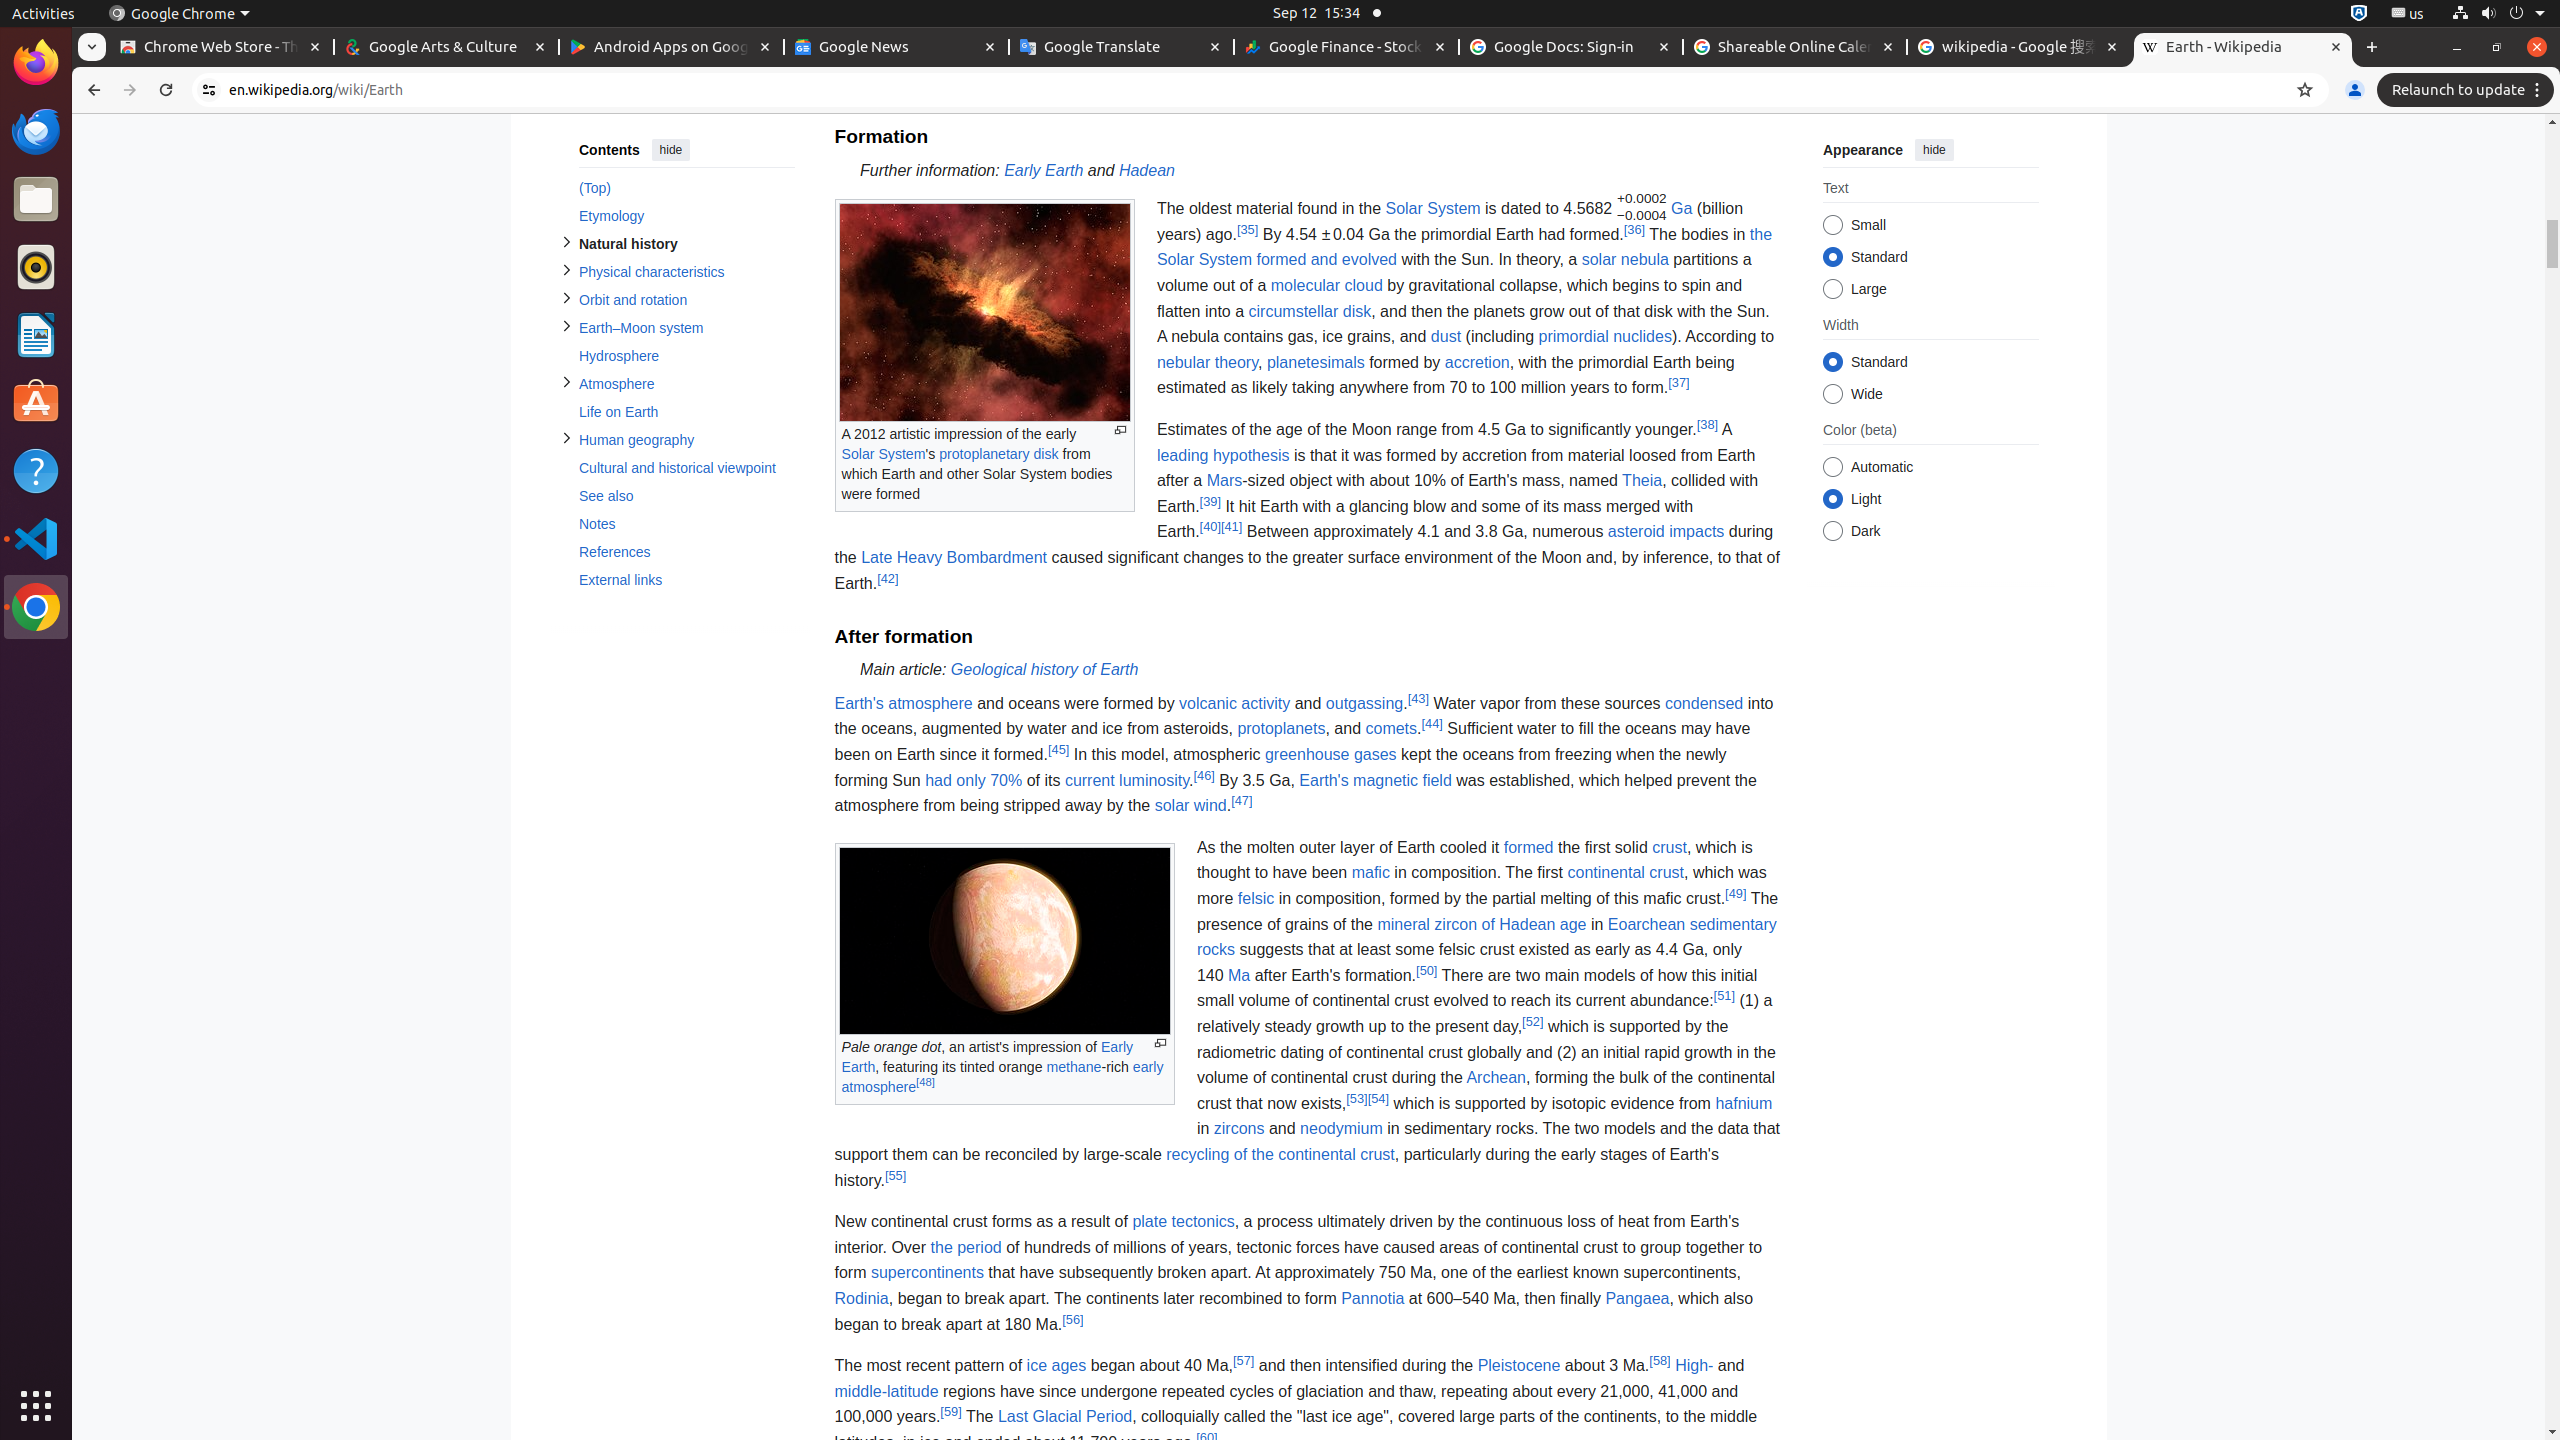  Describe the element at coordinates (1326, 286) in the screenshot. I see `molecular cloud` at that location.